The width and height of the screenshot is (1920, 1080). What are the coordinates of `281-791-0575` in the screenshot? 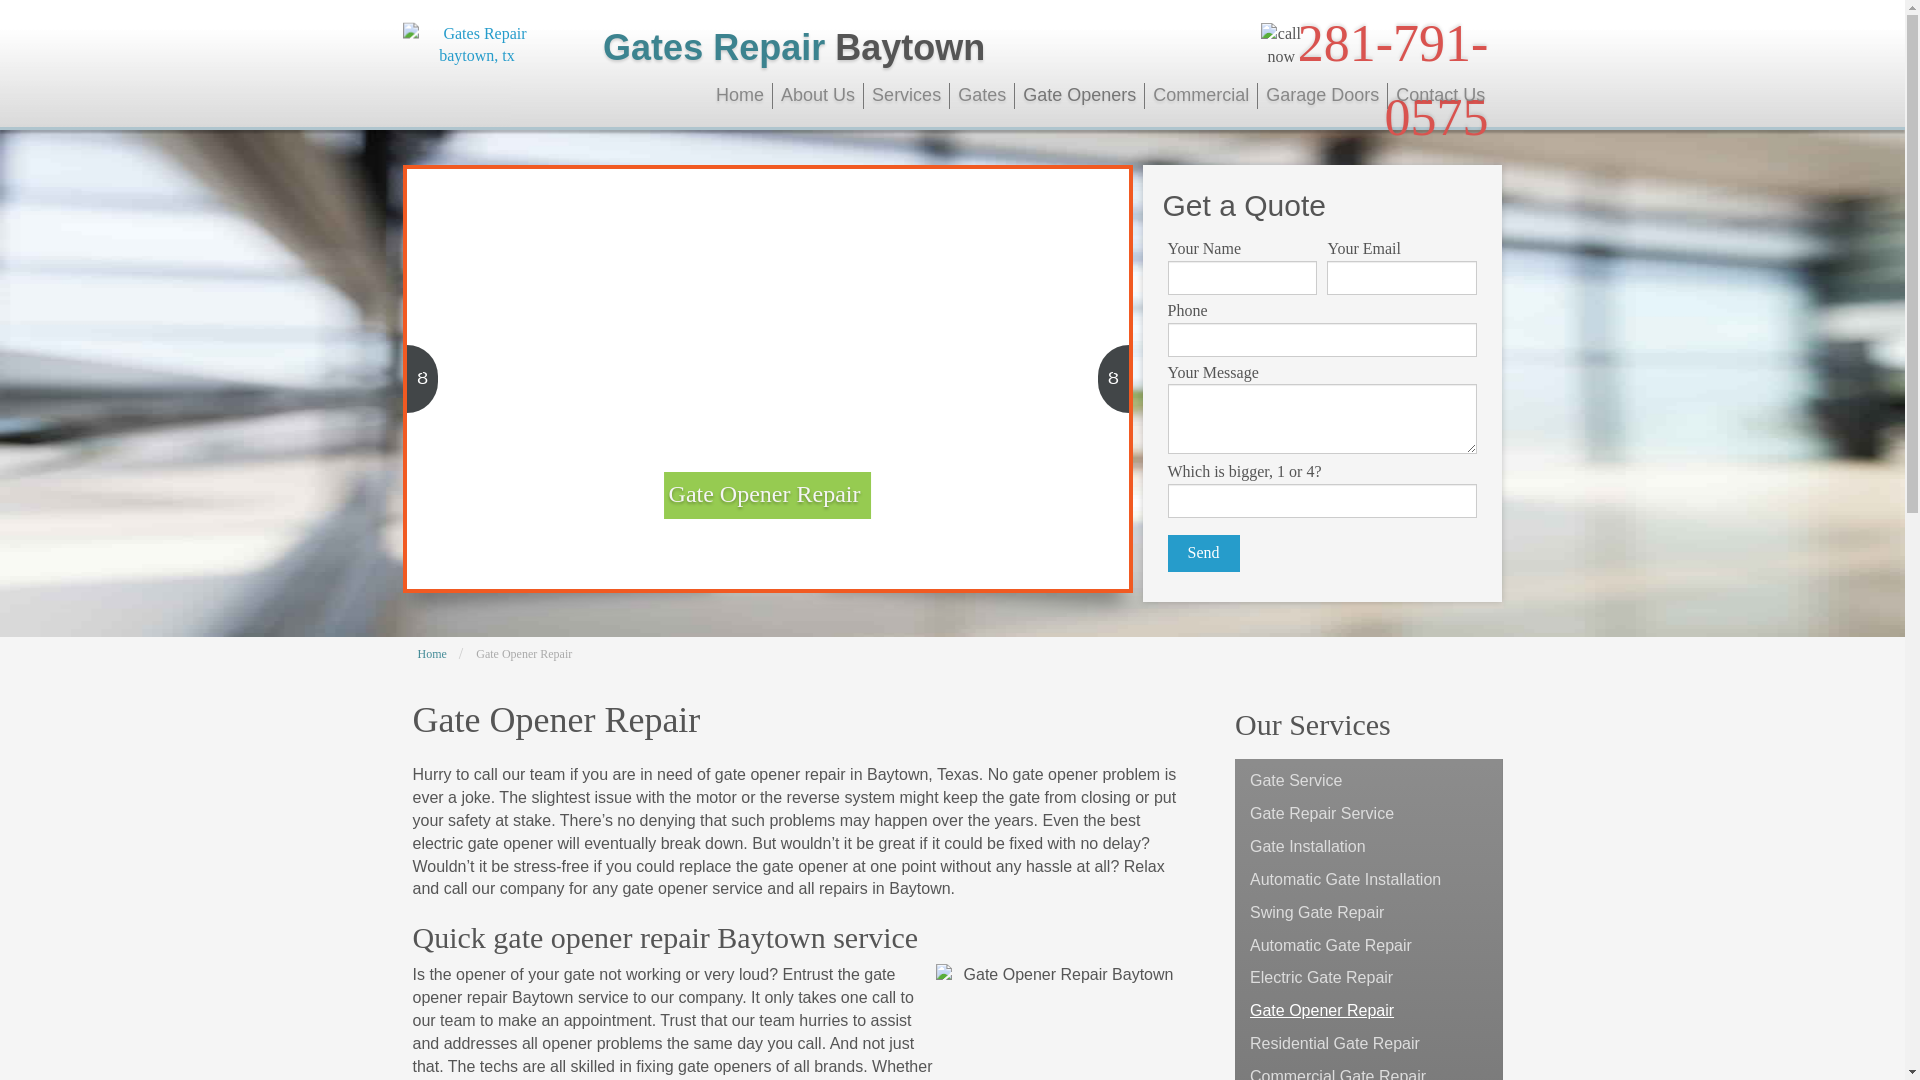 It's located at (1393, 80).